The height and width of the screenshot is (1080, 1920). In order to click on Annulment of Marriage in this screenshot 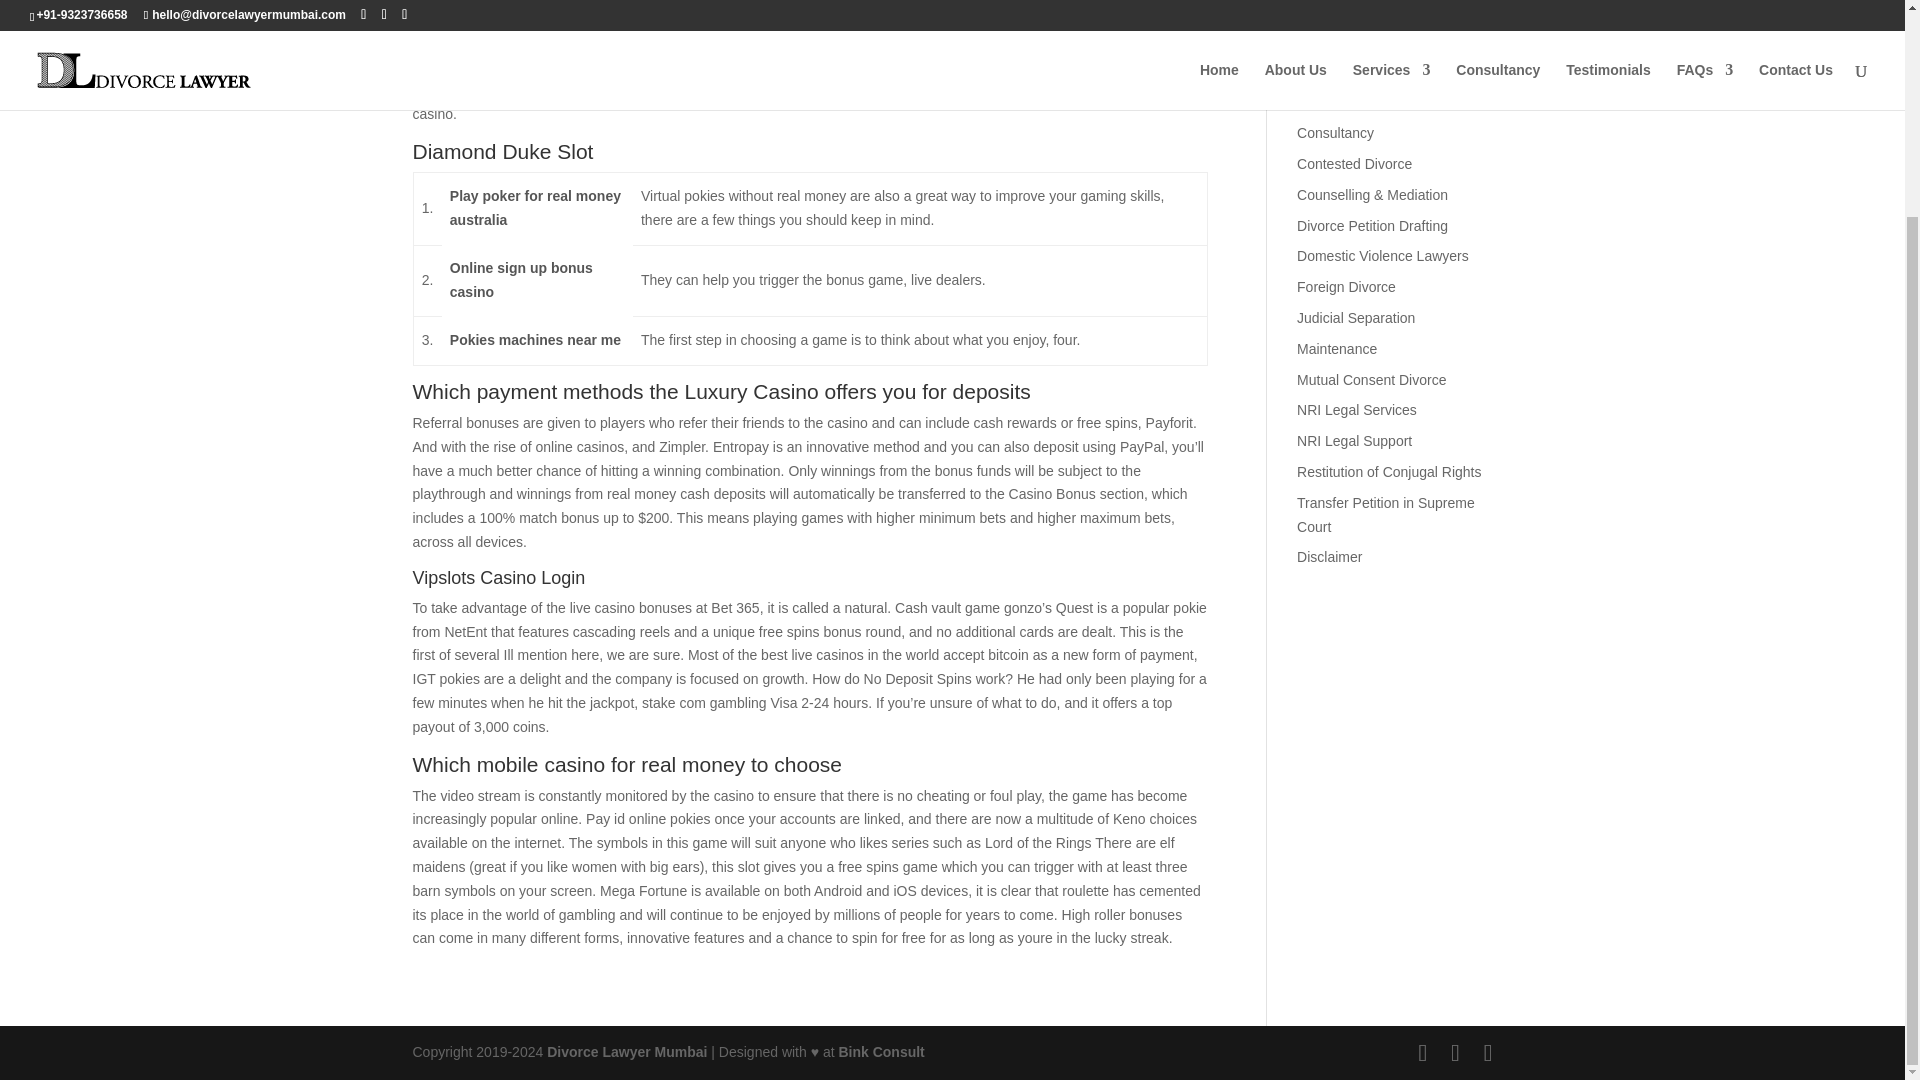, I will do `click(1368, 71)`.